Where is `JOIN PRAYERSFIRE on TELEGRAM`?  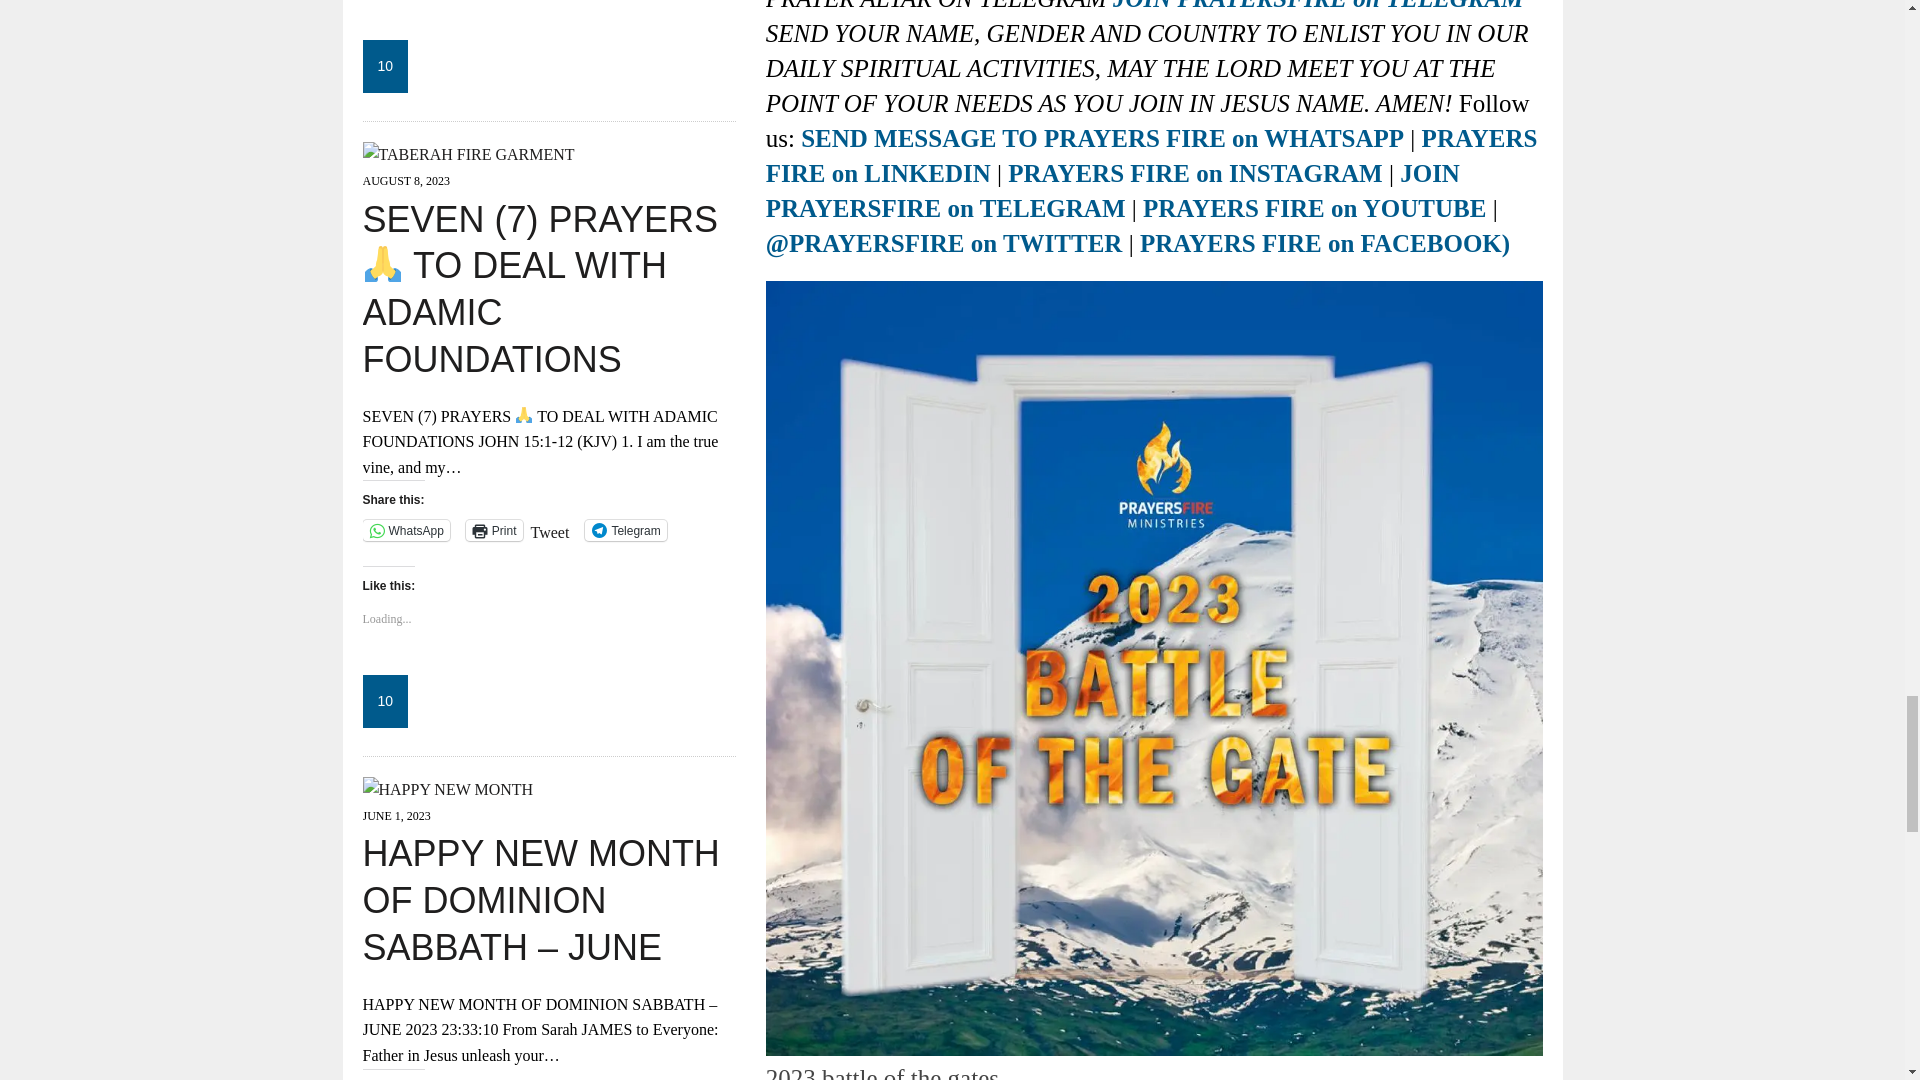
JOIN PRAYERSFIRE on TELEGRAM is located at coordinates (1318, 6).